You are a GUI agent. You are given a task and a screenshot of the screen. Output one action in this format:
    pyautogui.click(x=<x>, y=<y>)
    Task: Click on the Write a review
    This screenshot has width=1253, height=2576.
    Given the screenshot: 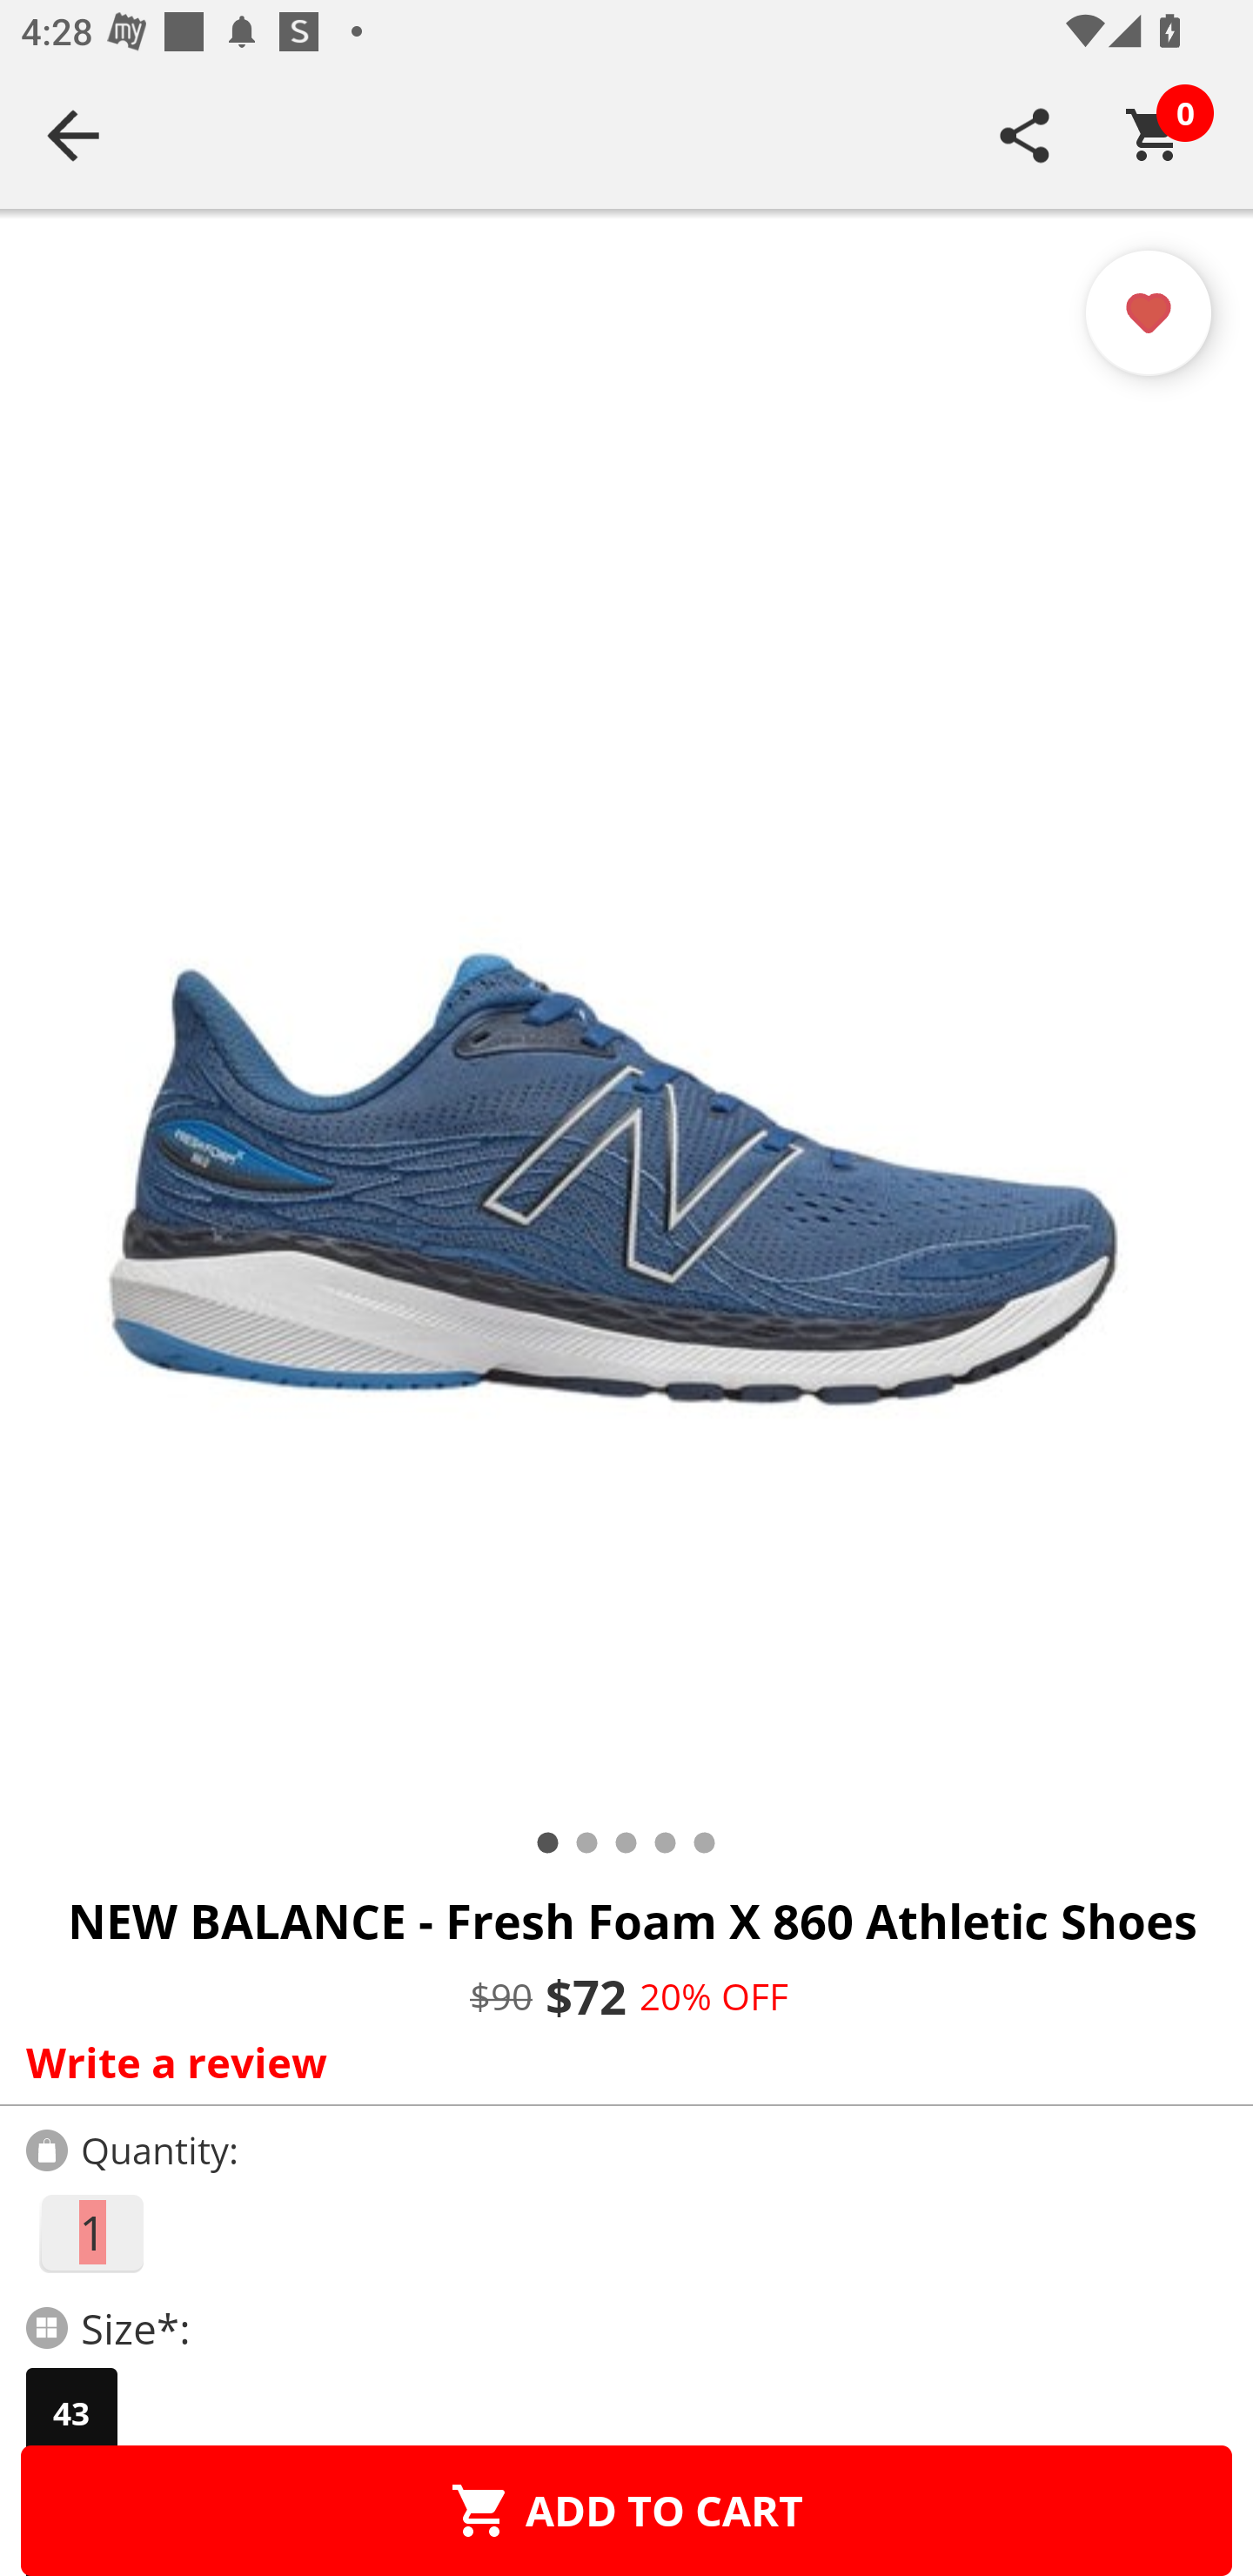 What is the action you would take?
    pyautogui.click(x=620, y=2062)
    